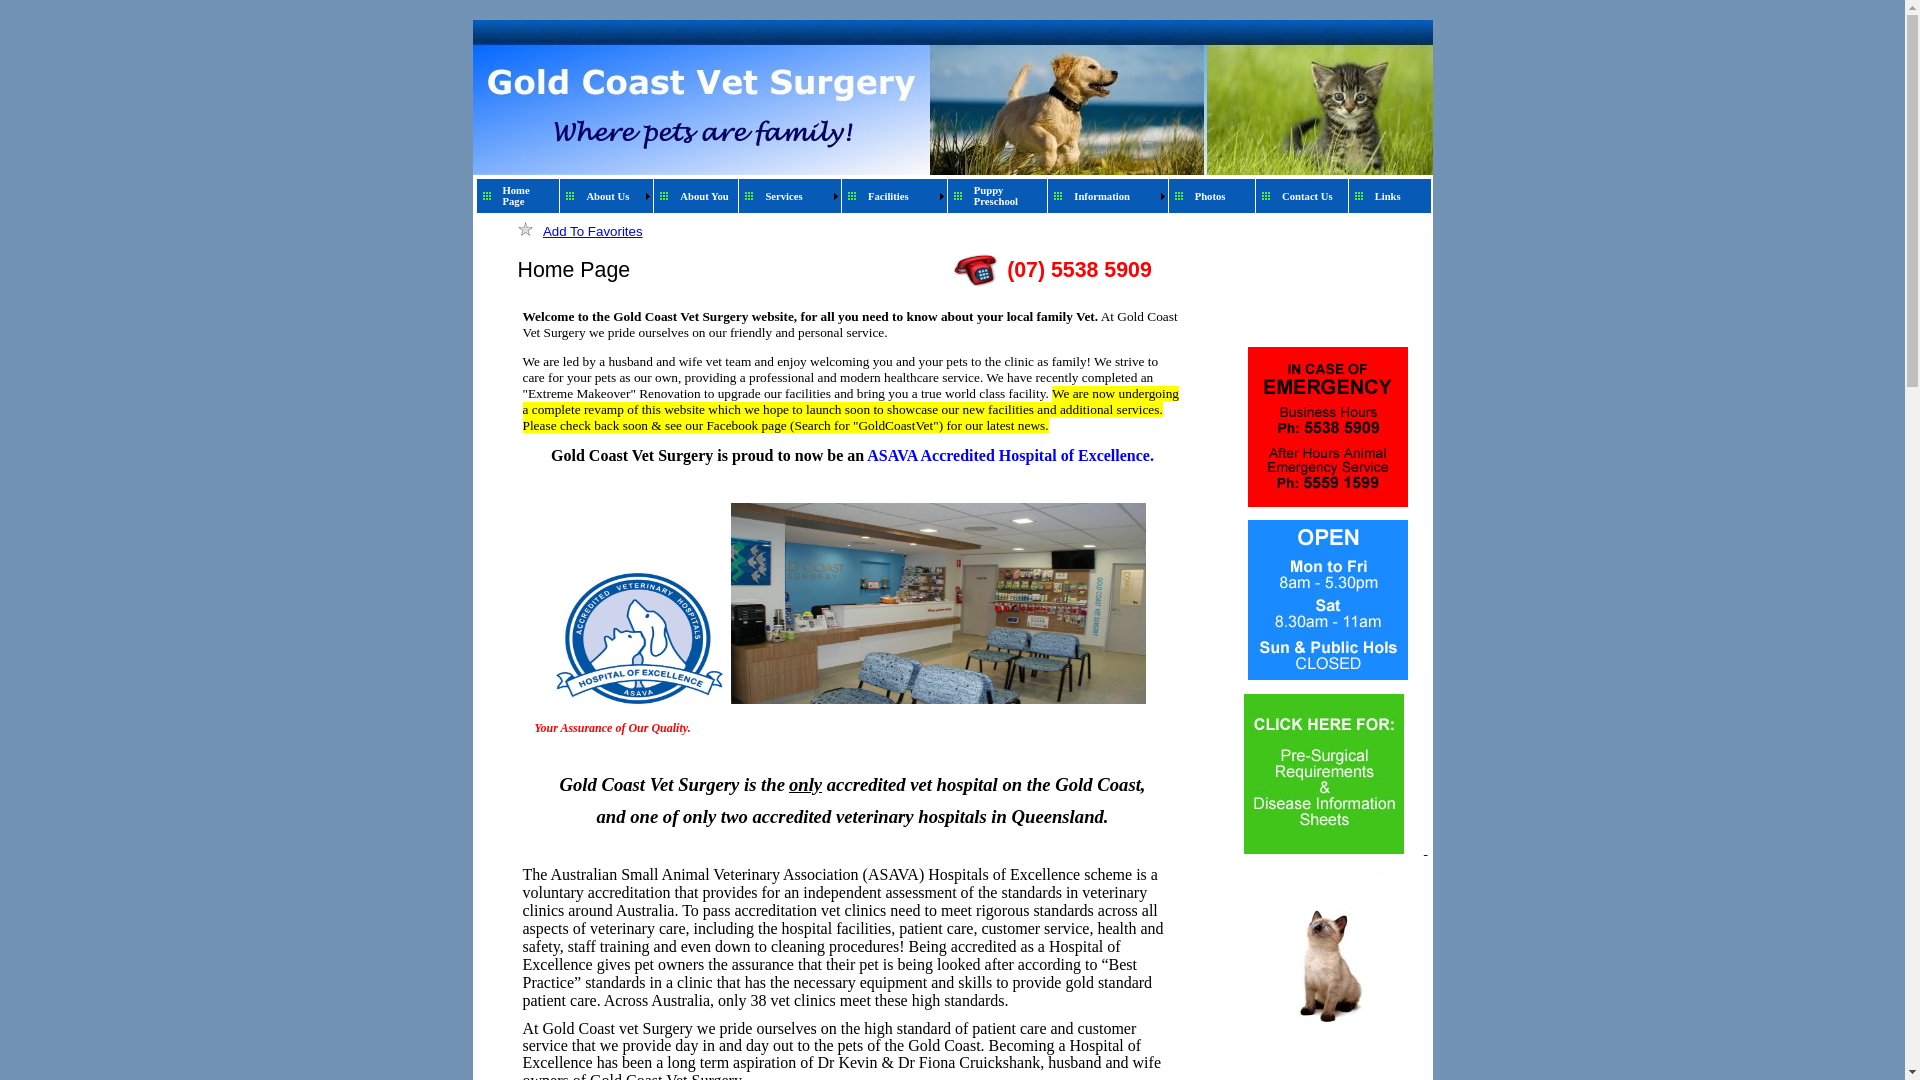 This screenshot has width=1920, height=1080. I want to click on Puppy Preschool, so click(1008, 196).